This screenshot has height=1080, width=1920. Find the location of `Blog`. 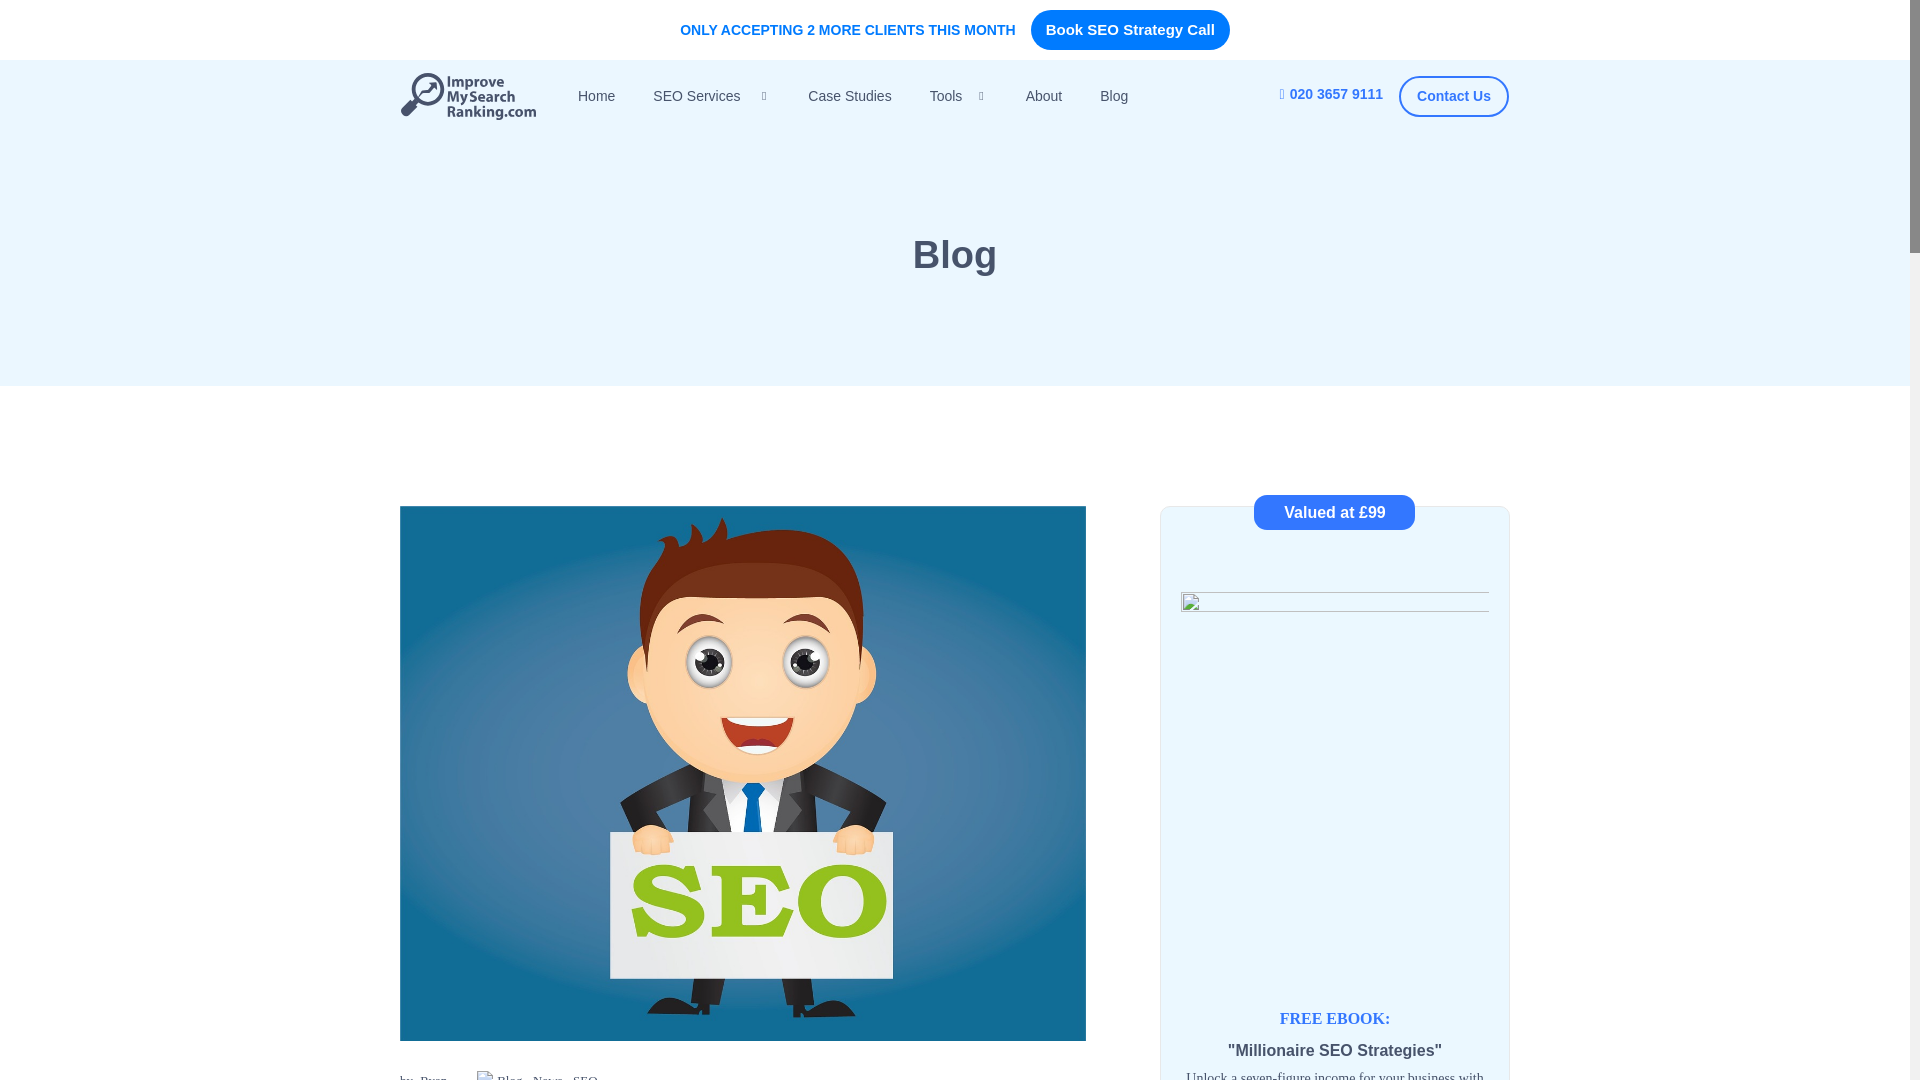

Blog is located at coordinates (1114, 96).